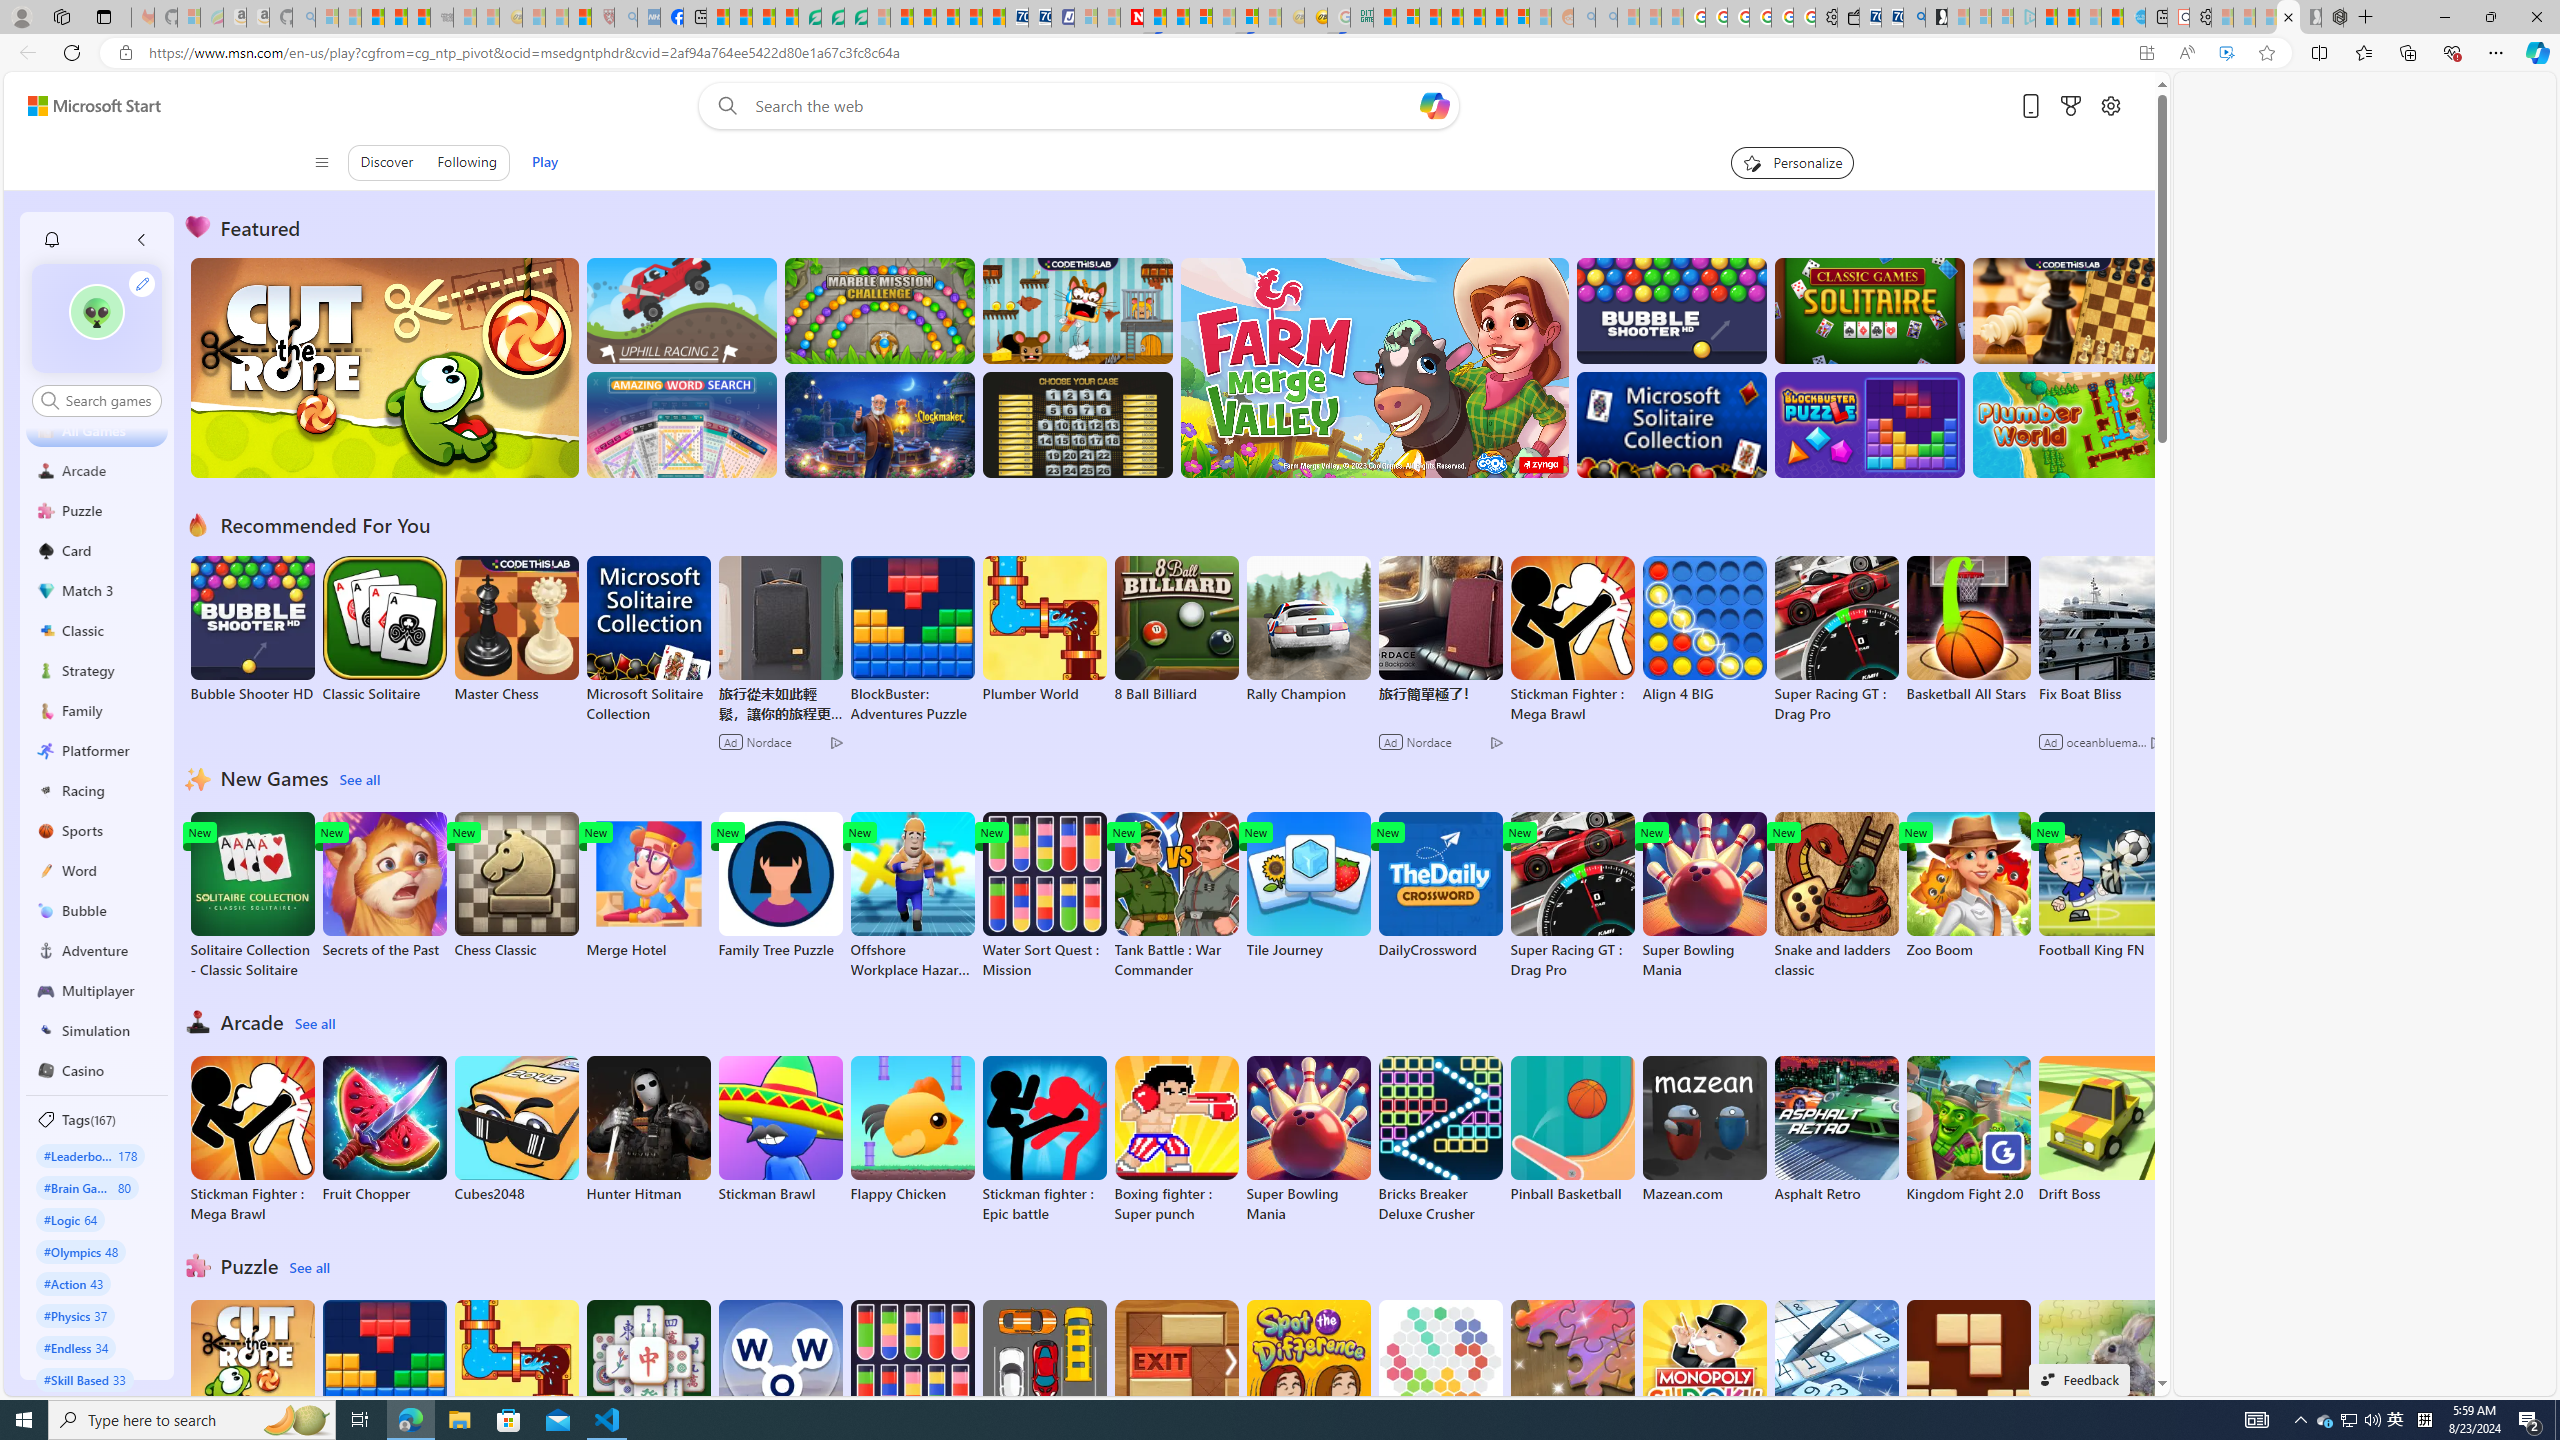 This screenshot has width=2560, height=1440. What do you see at coordinates (779, 1374) in the screenshot?
I see `Words of Wonders` at bounding box center [779, 1374].